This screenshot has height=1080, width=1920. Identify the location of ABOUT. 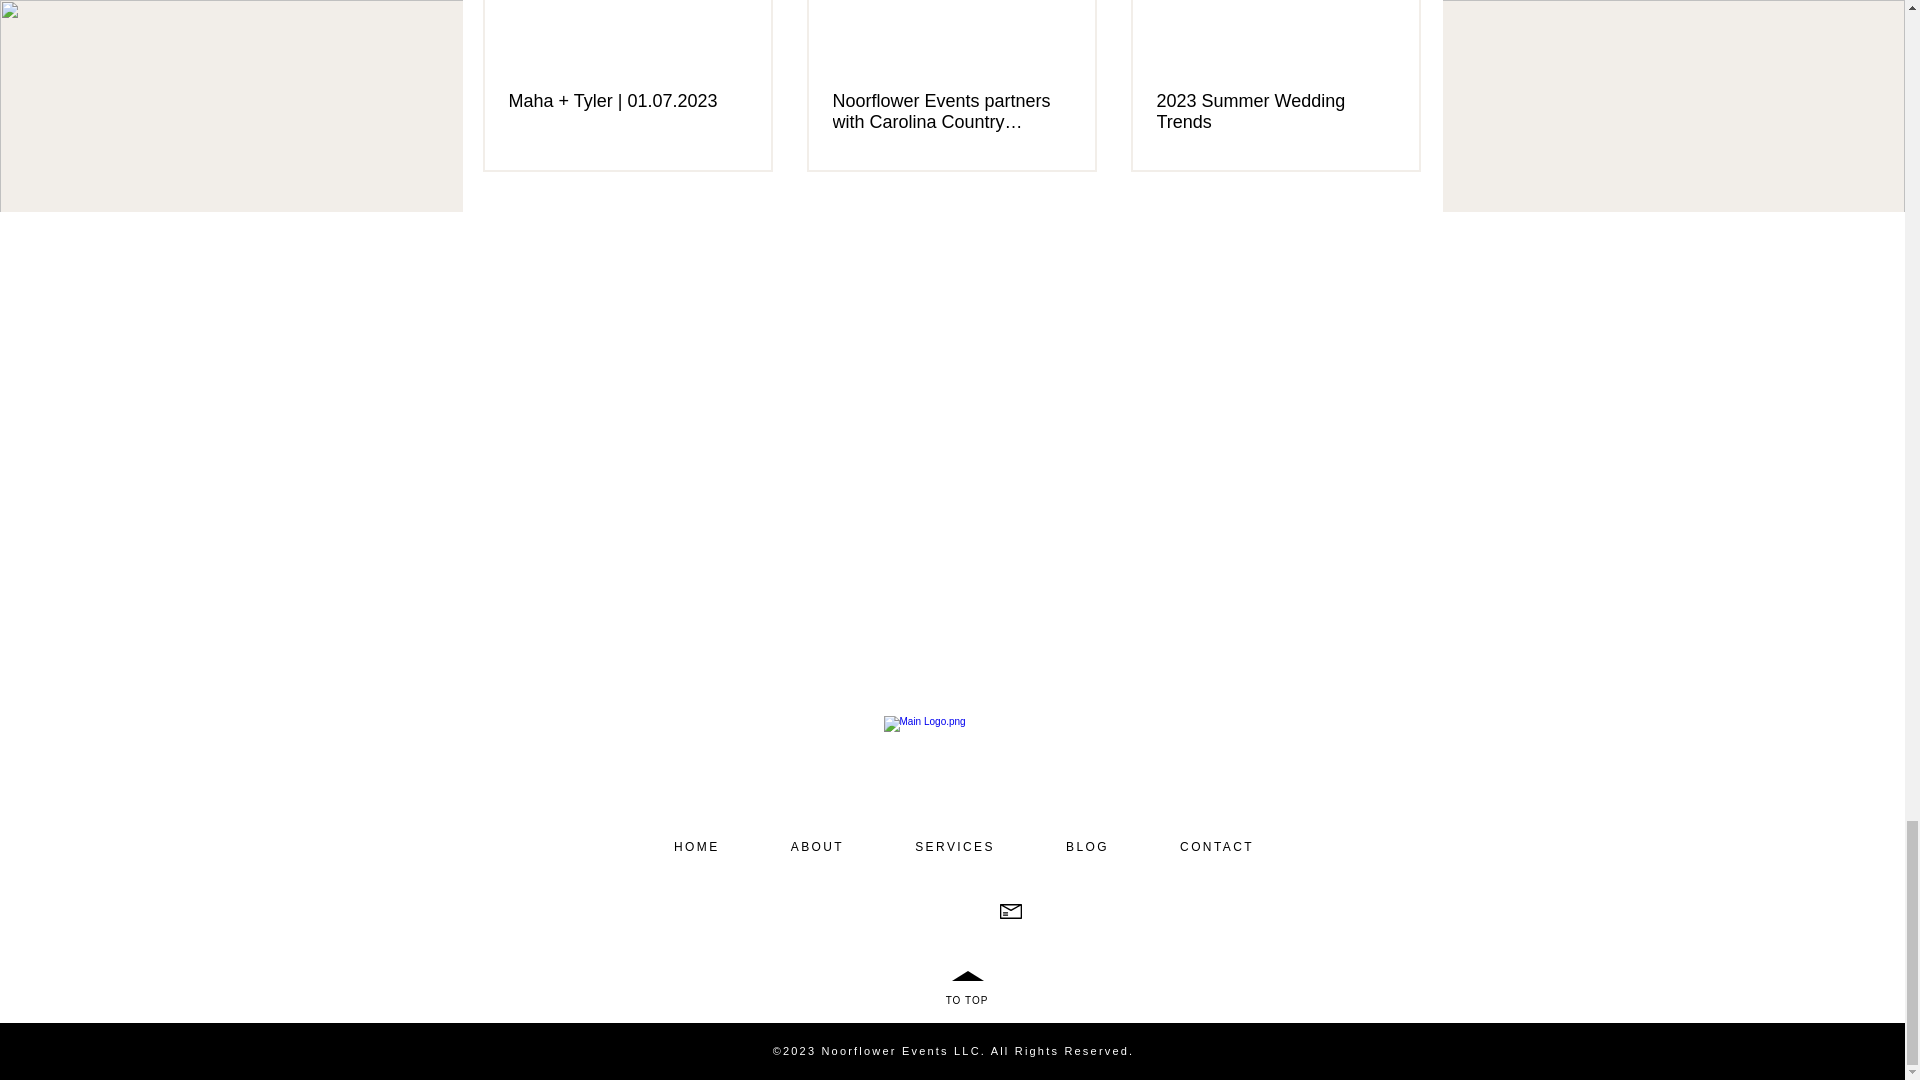
(816, 847).